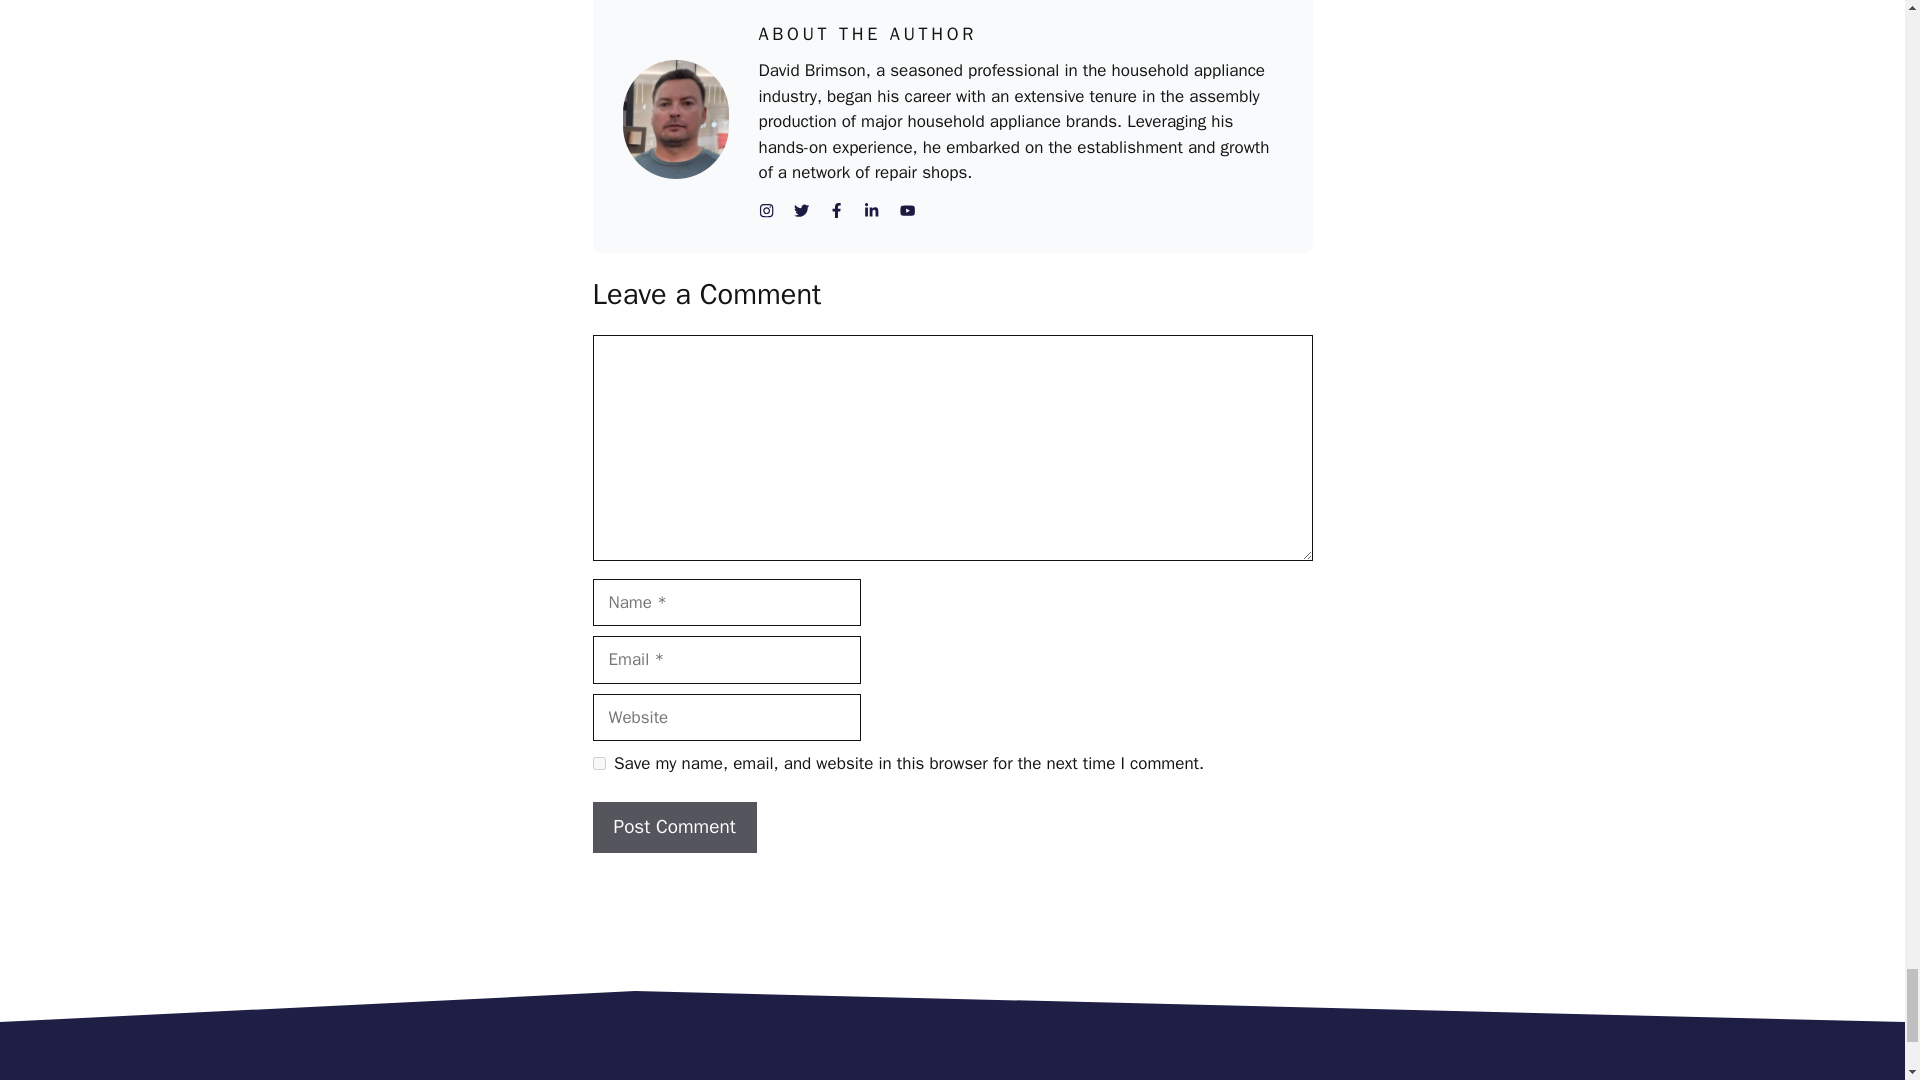 This screenshot has height=1080, width=1920. What do you see at coordinates (598, 764) in the screenshot?
I see `yes` at bounding box center [598, 764].